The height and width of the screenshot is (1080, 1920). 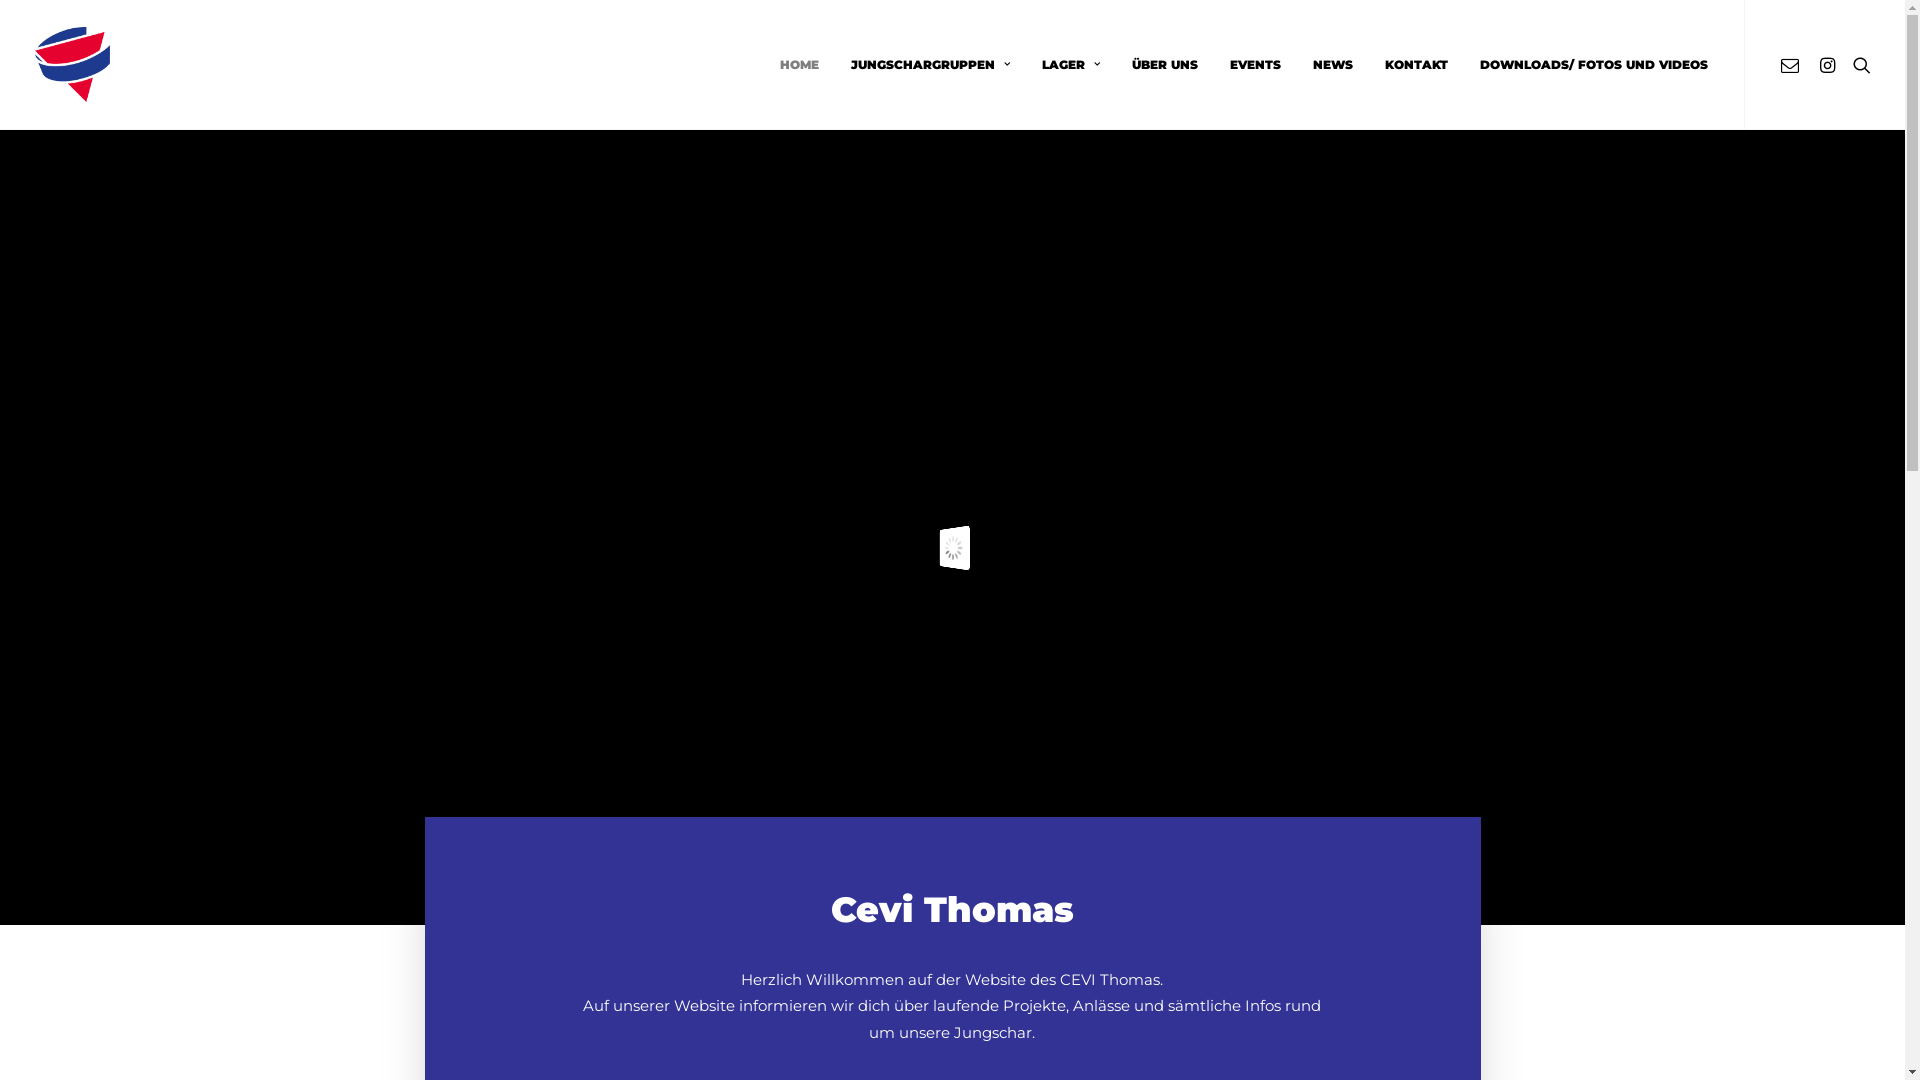 What do you see at coordinates (1587, 64) in the screenshot?
I see `DOWNLOADS/ FOTOS UND VIDEOS` at bounding box center [1587, 64].